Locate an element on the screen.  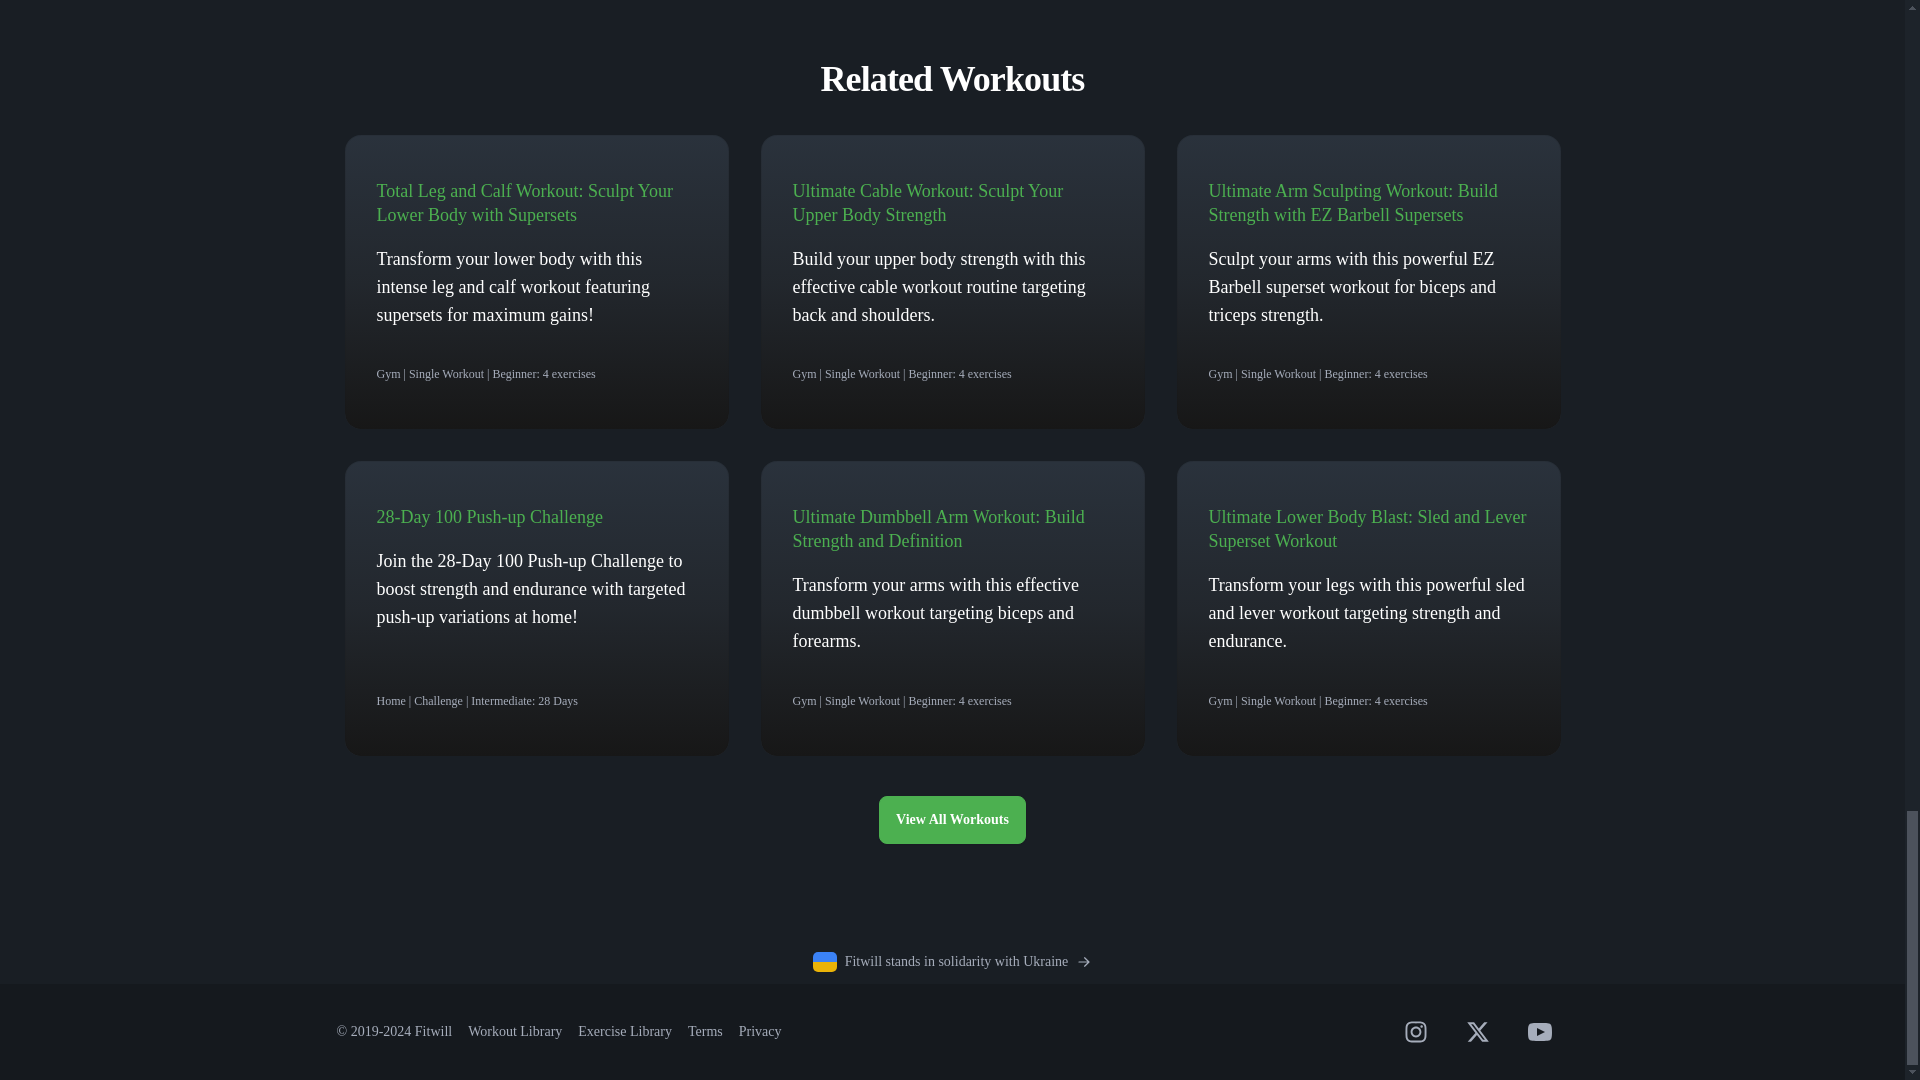
Exercise Library is located at coordinates (624, 1030).